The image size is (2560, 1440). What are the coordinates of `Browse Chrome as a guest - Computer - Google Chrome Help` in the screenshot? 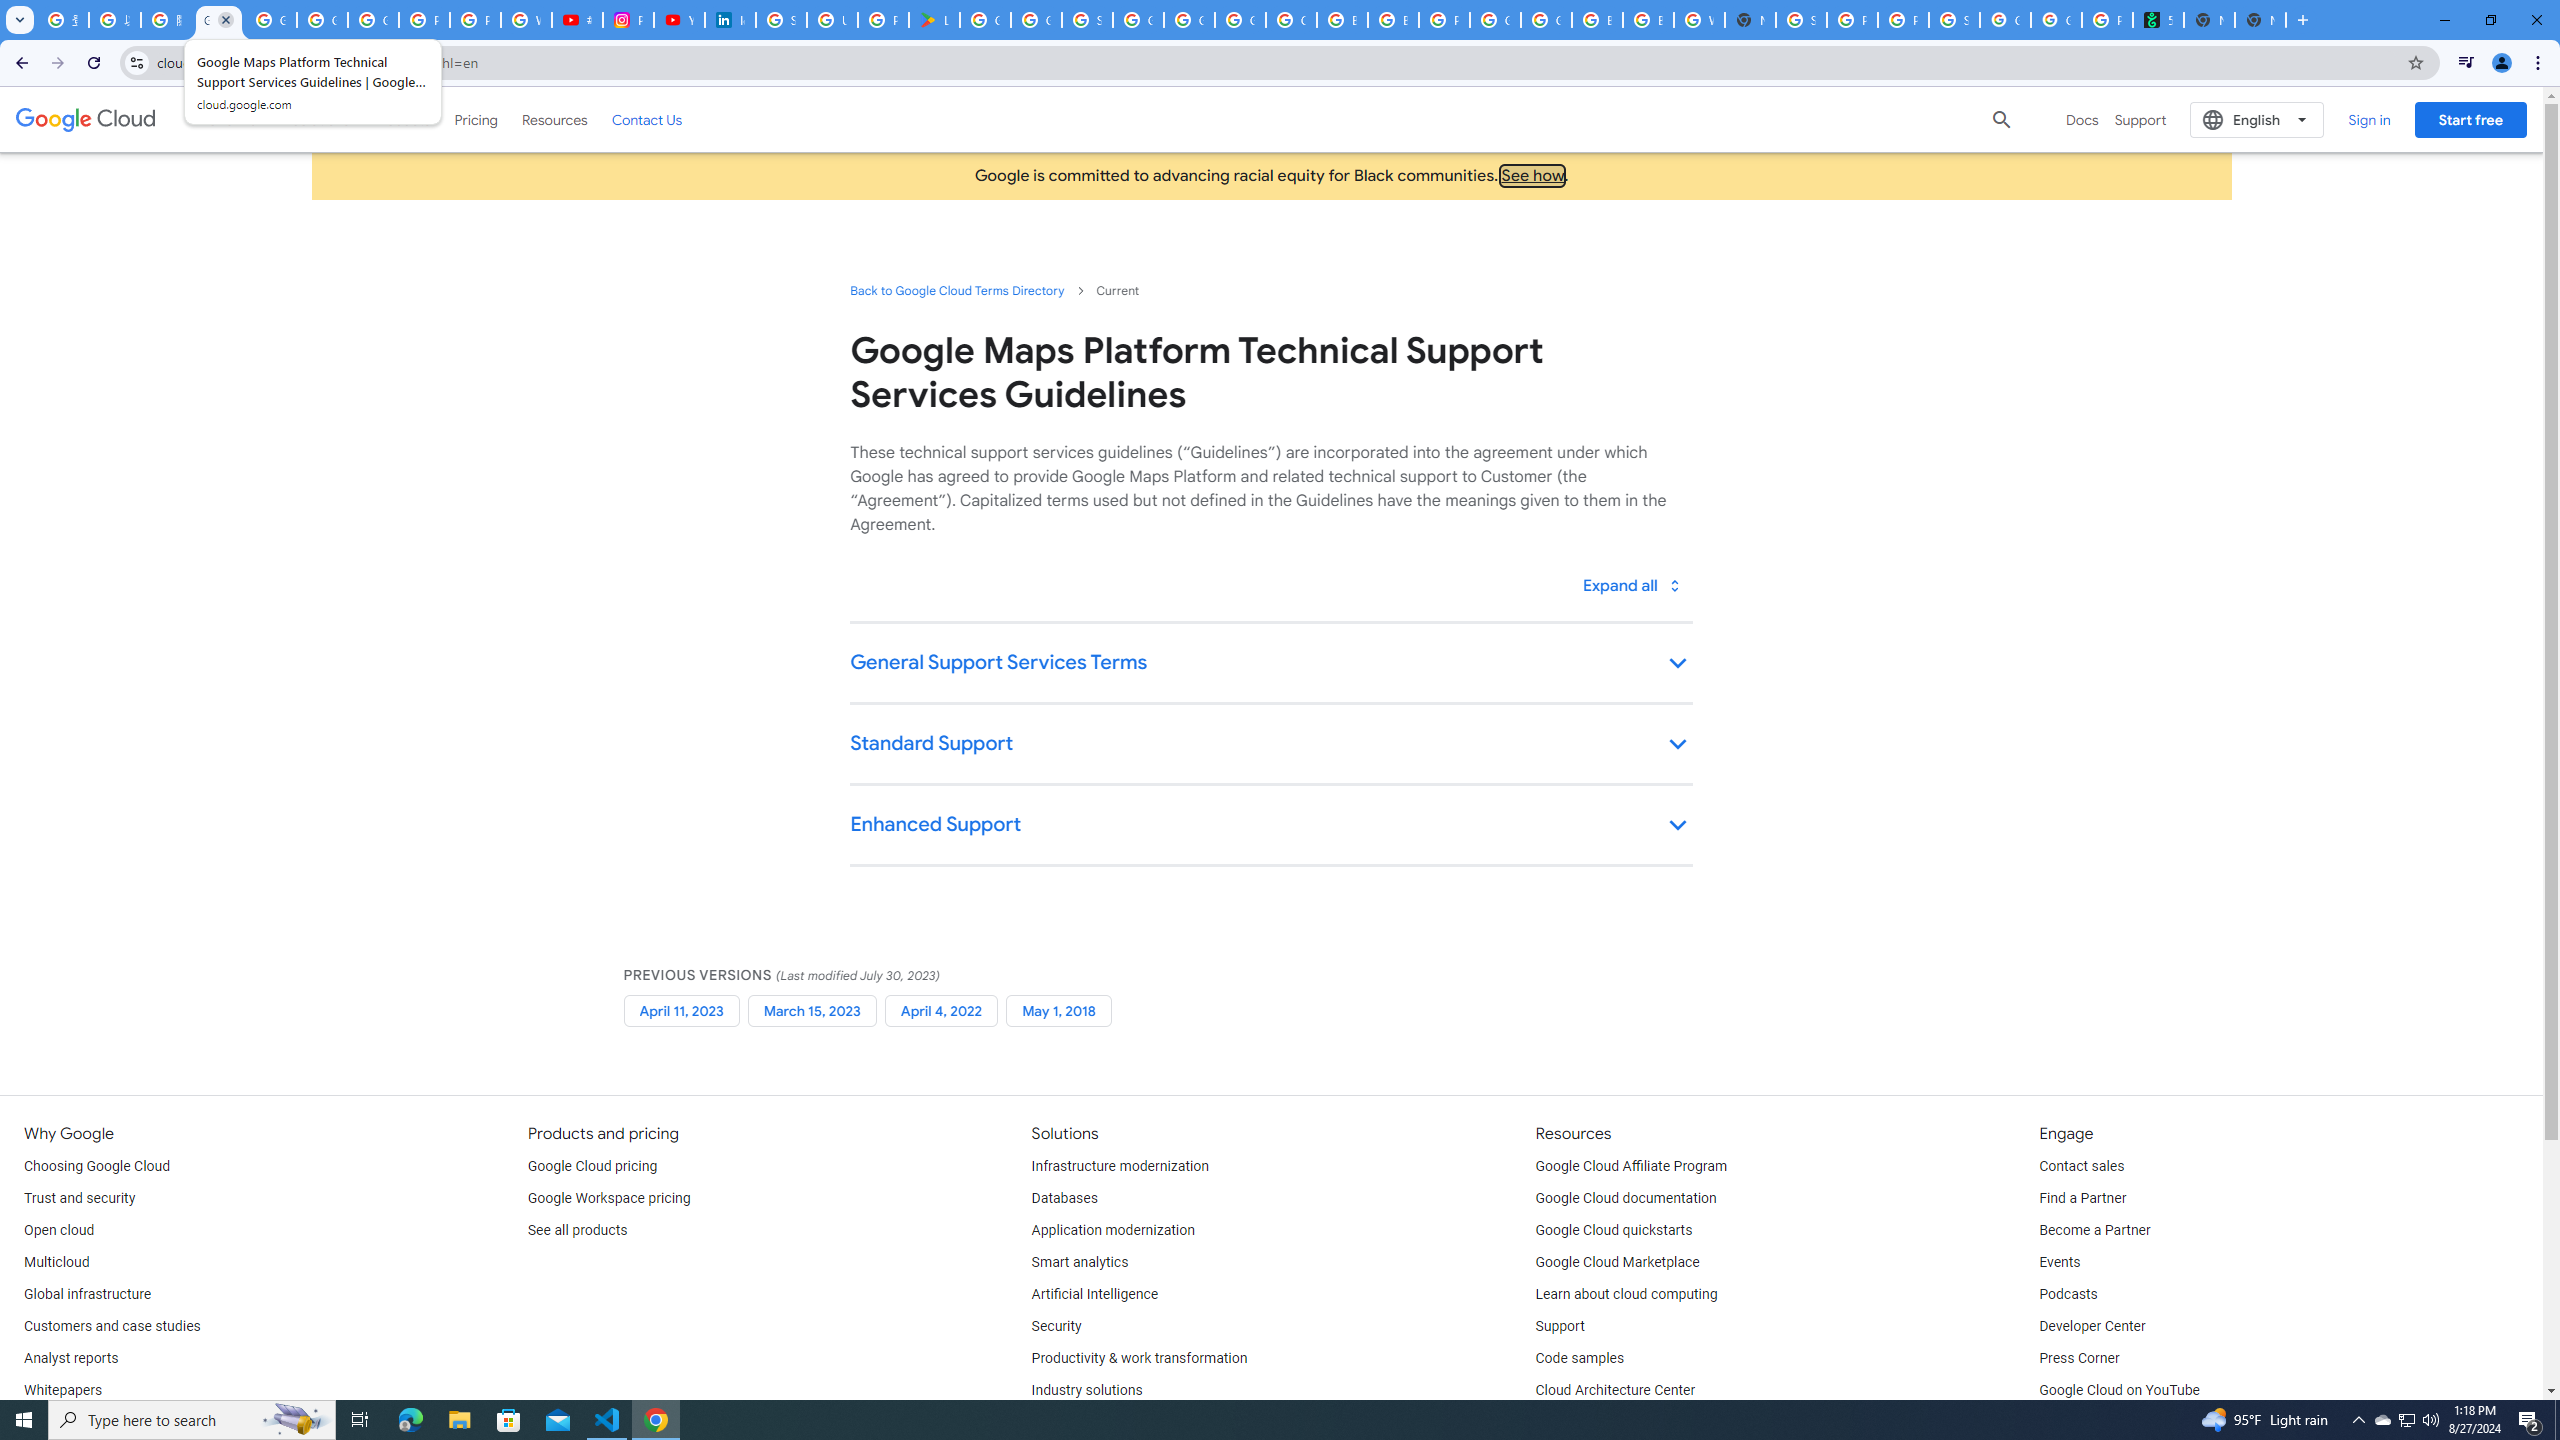 It's located at (1646, 20).